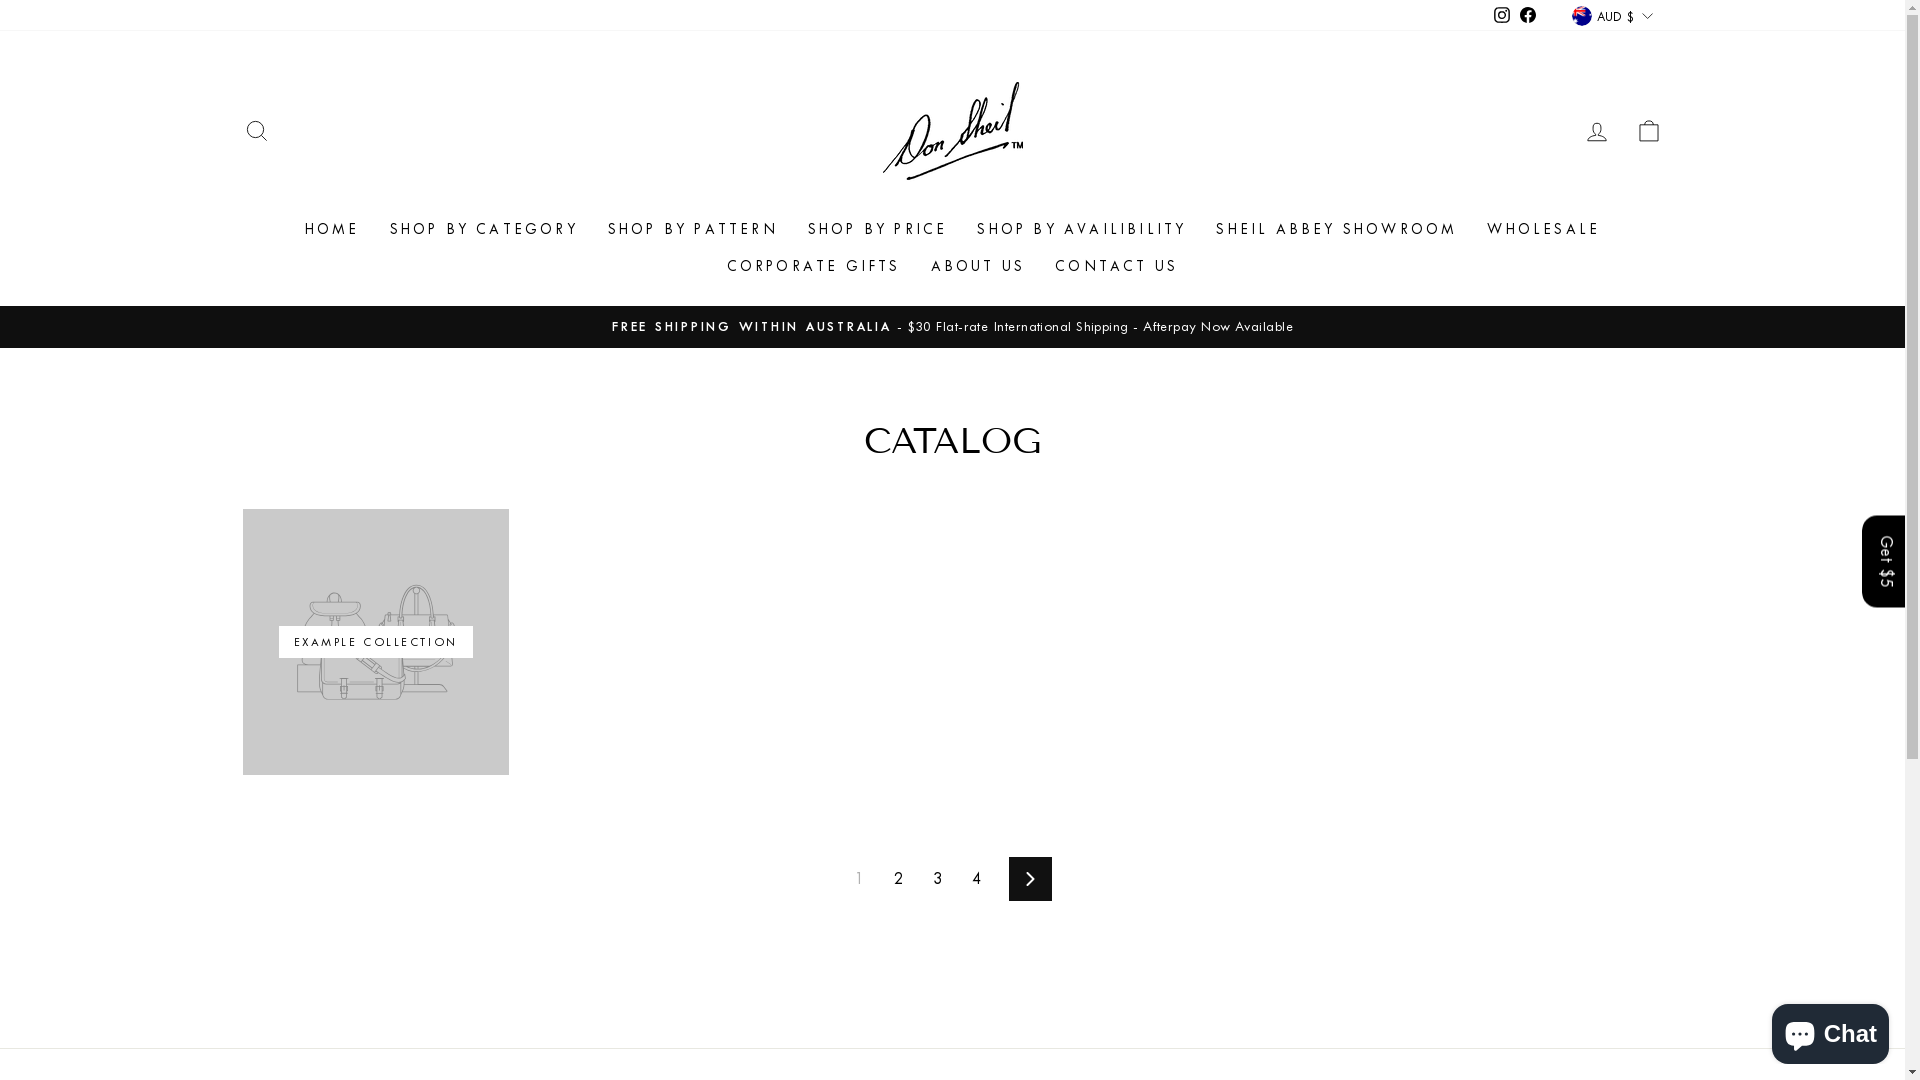  What do you see at coordinates (0, 0) in the screenshot?
I see `Skip to content` at bounding box center [0, 0].